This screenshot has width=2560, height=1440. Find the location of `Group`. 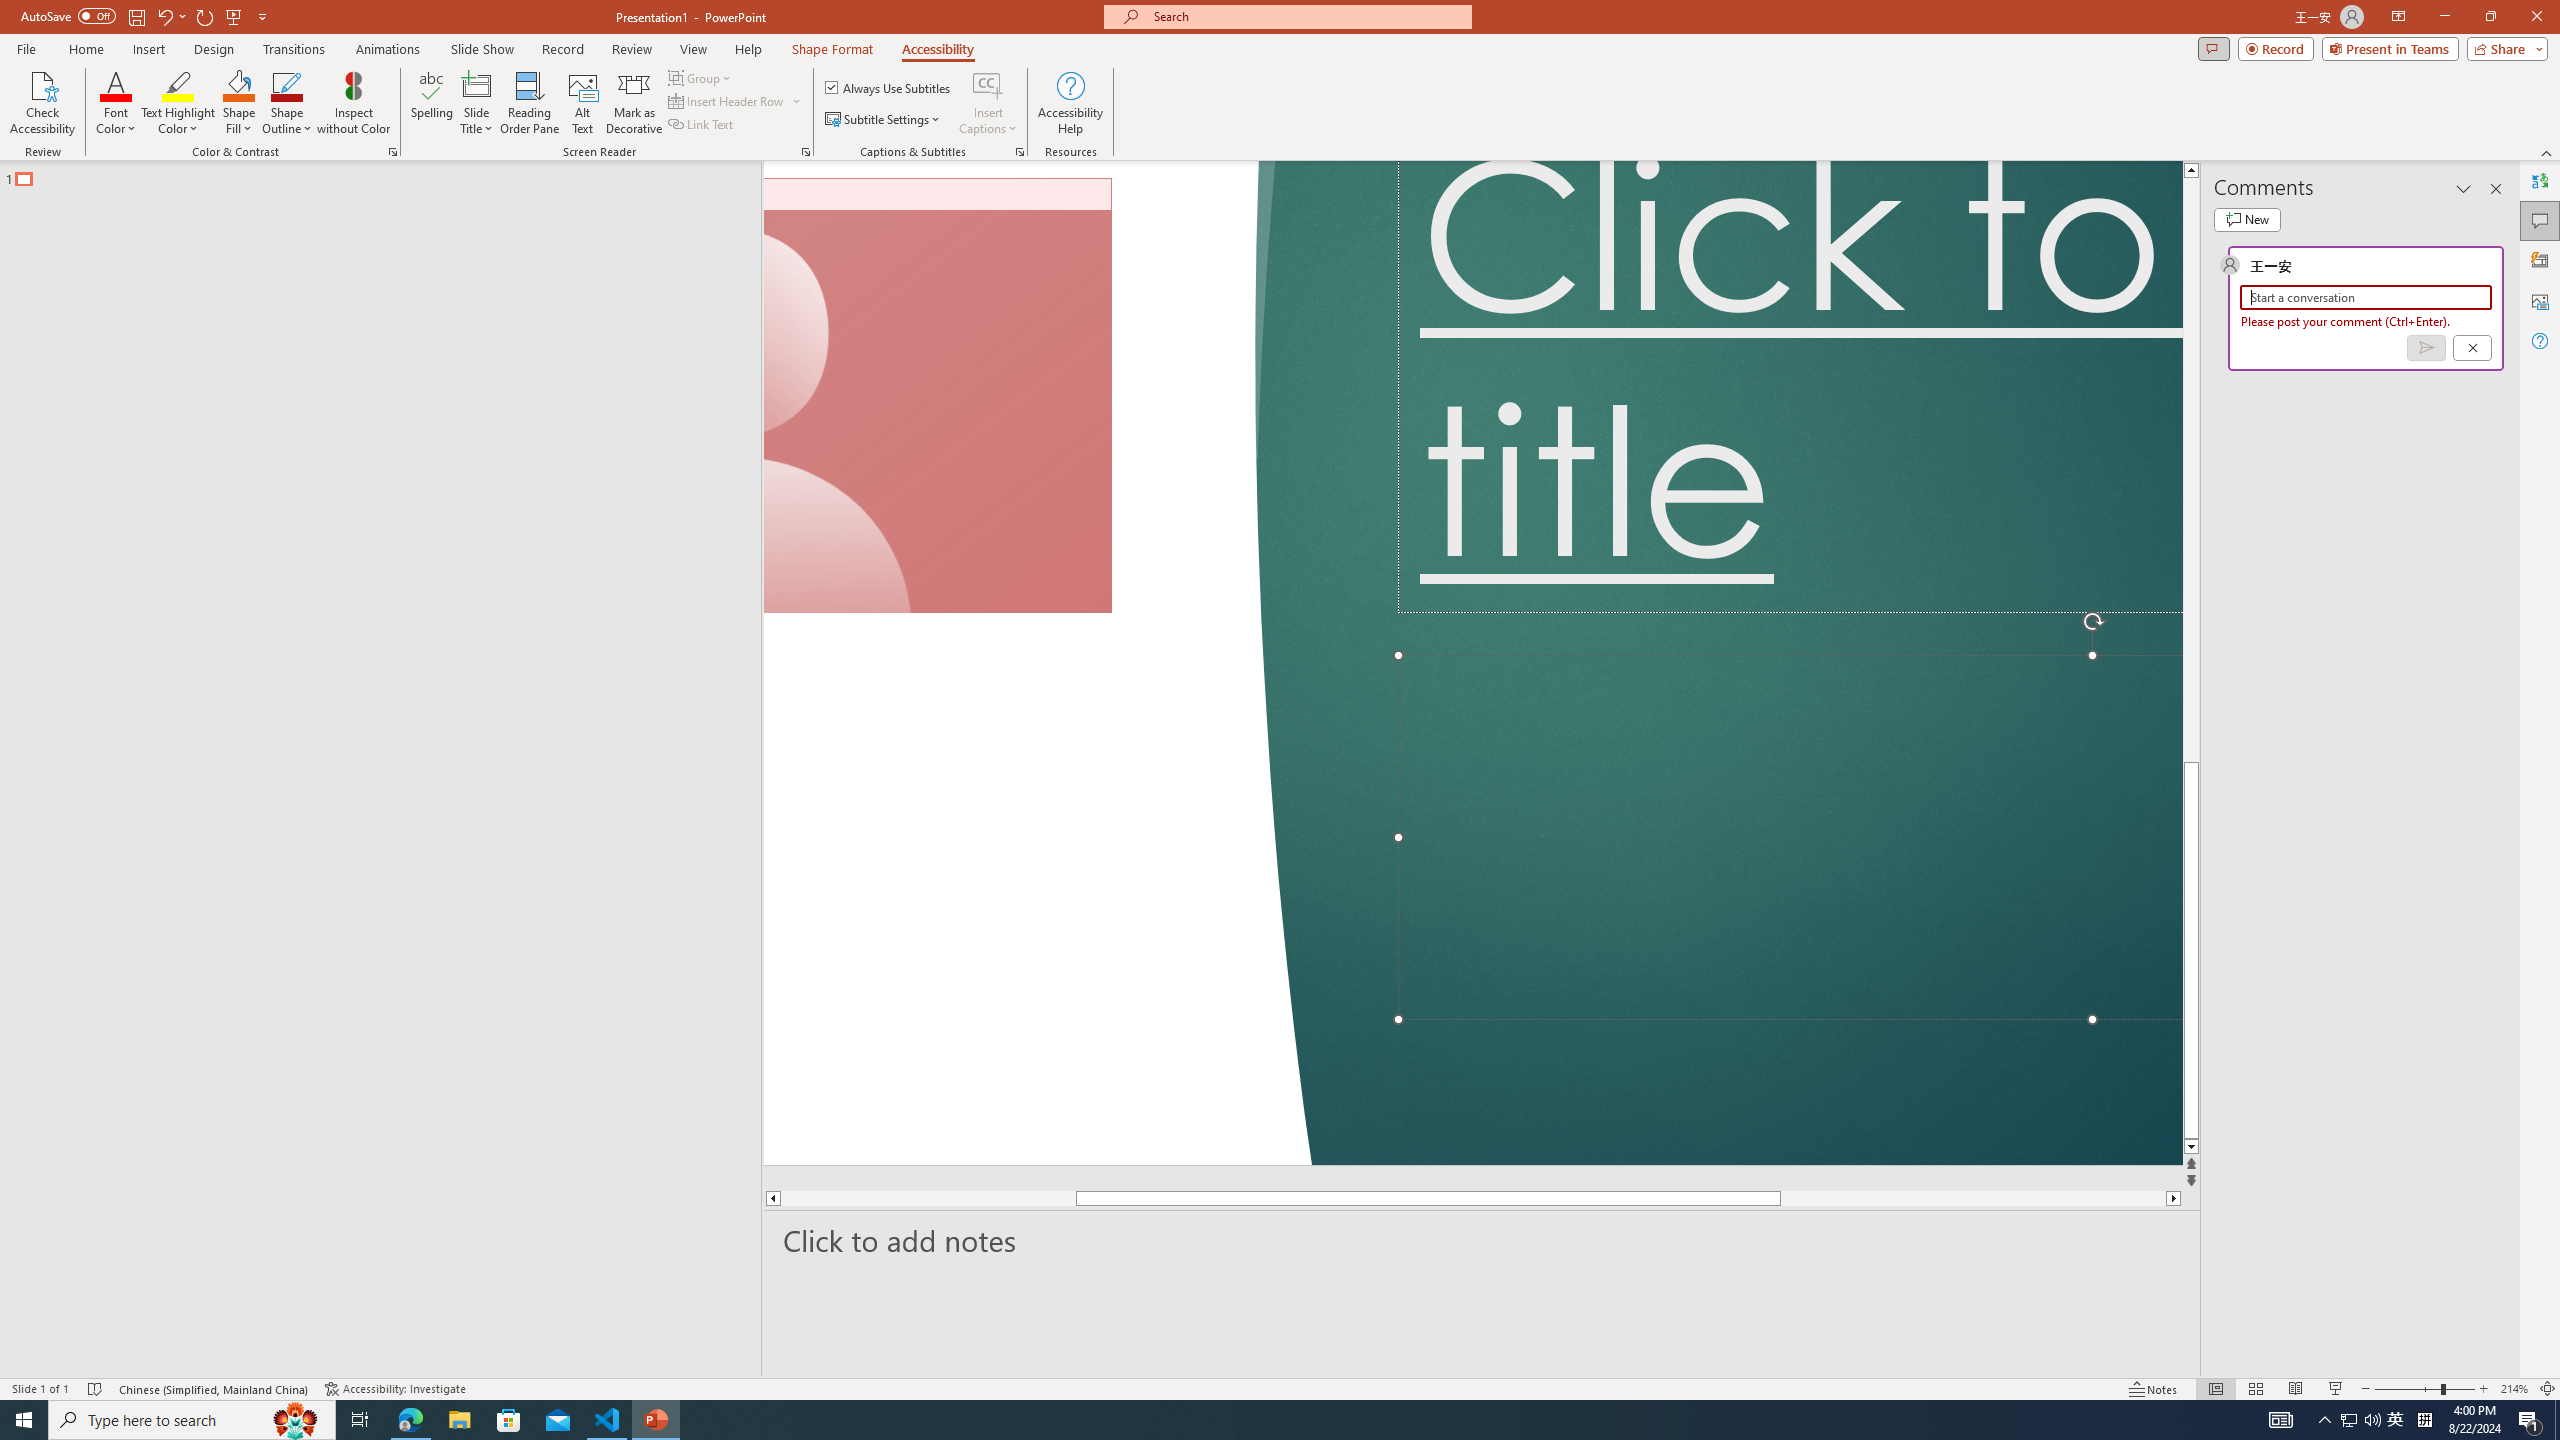

Group is located at coordinates (701, 78).